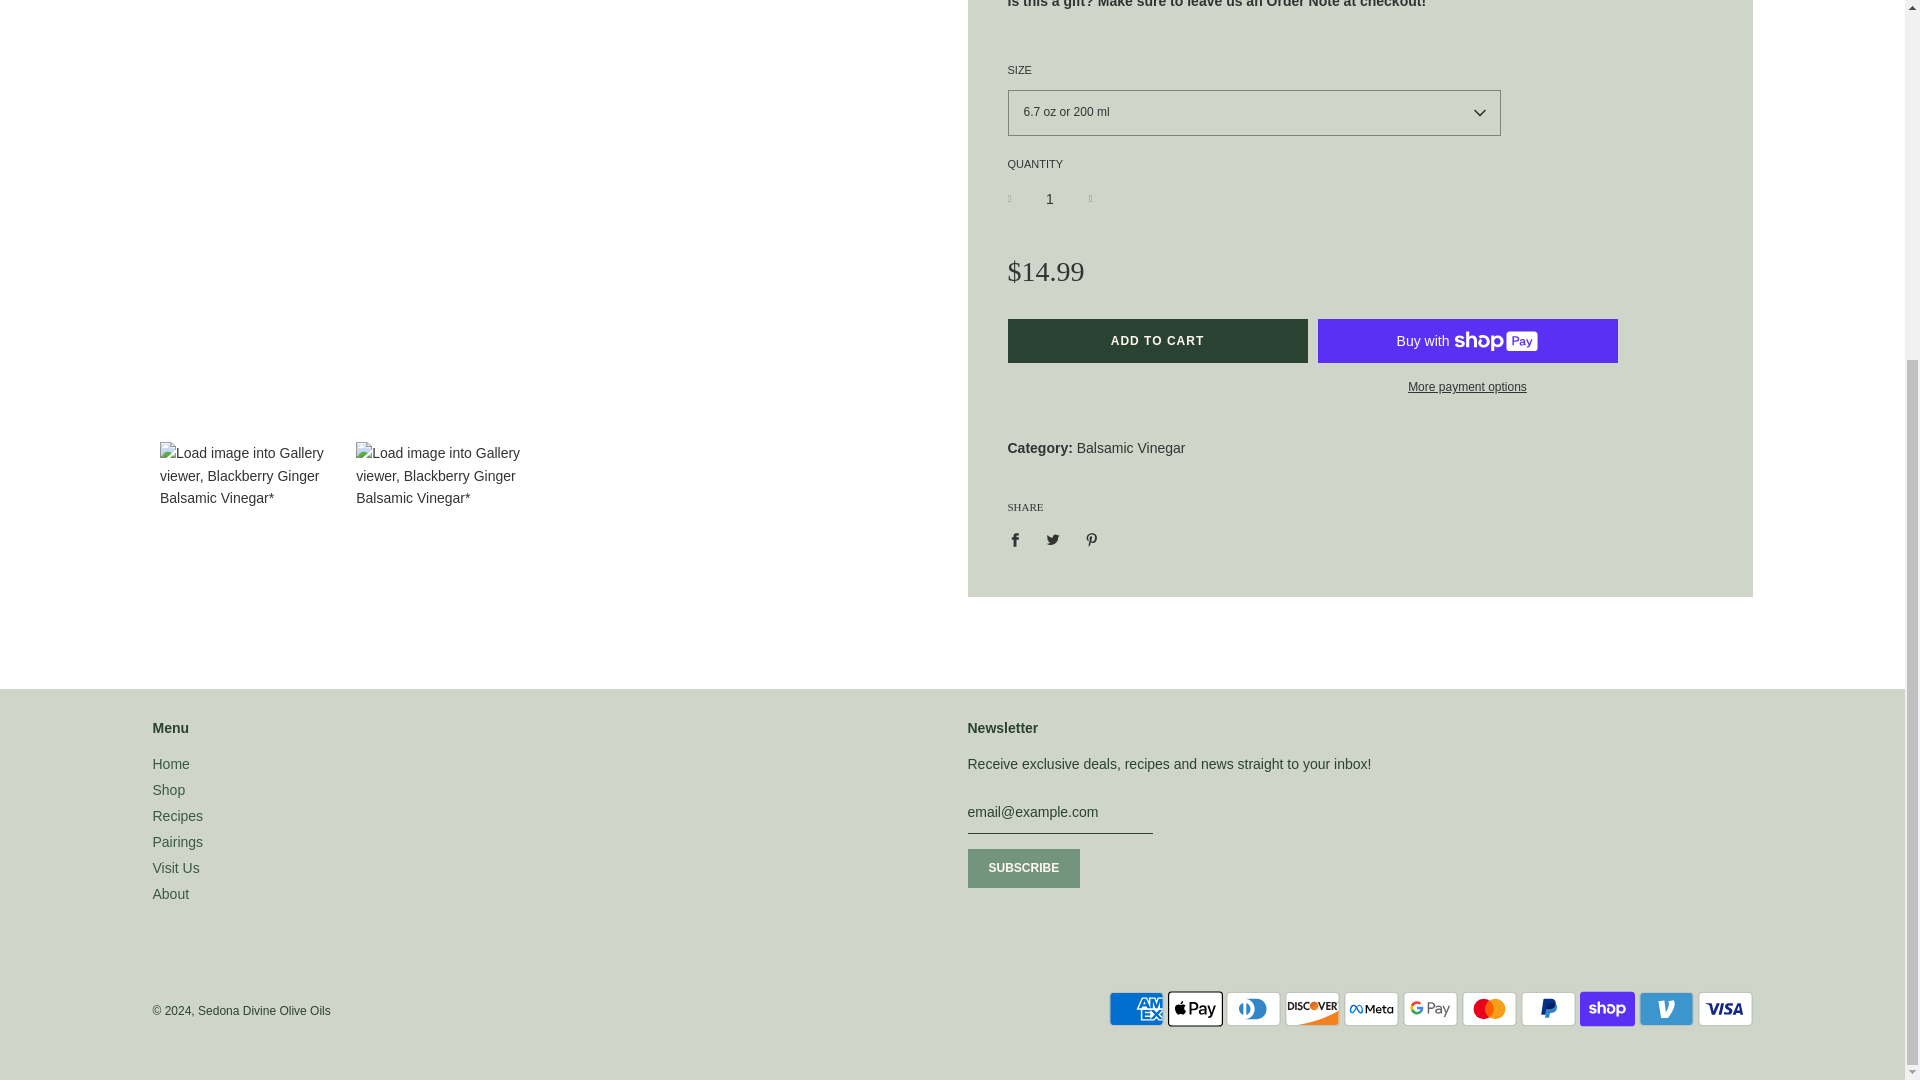  What do you see at coordinates (1430, 1009) in the screenshot?
I see `Google Pay` at bounding box center [1430, 1009].